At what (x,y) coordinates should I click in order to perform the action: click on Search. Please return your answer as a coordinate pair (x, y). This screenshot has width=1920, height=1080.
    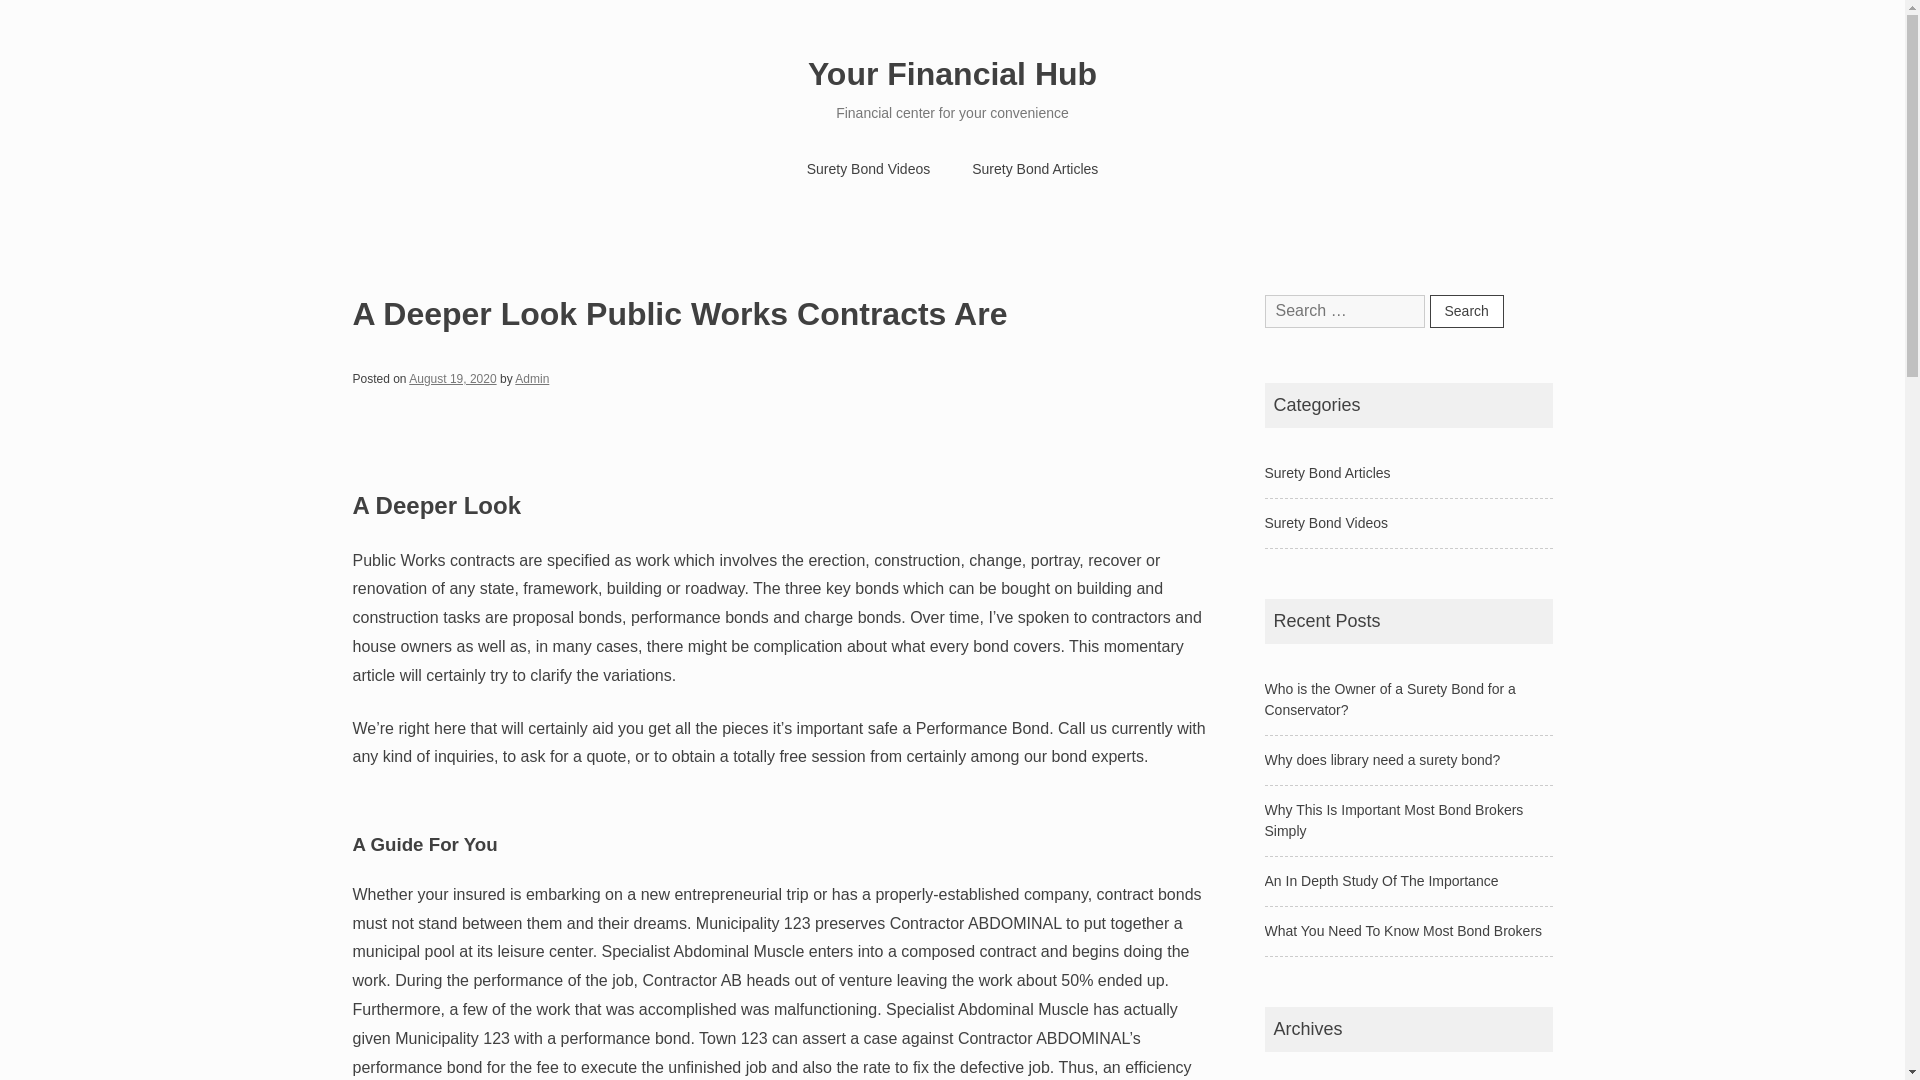
    Looking at the image, I should click on (1466, 311).